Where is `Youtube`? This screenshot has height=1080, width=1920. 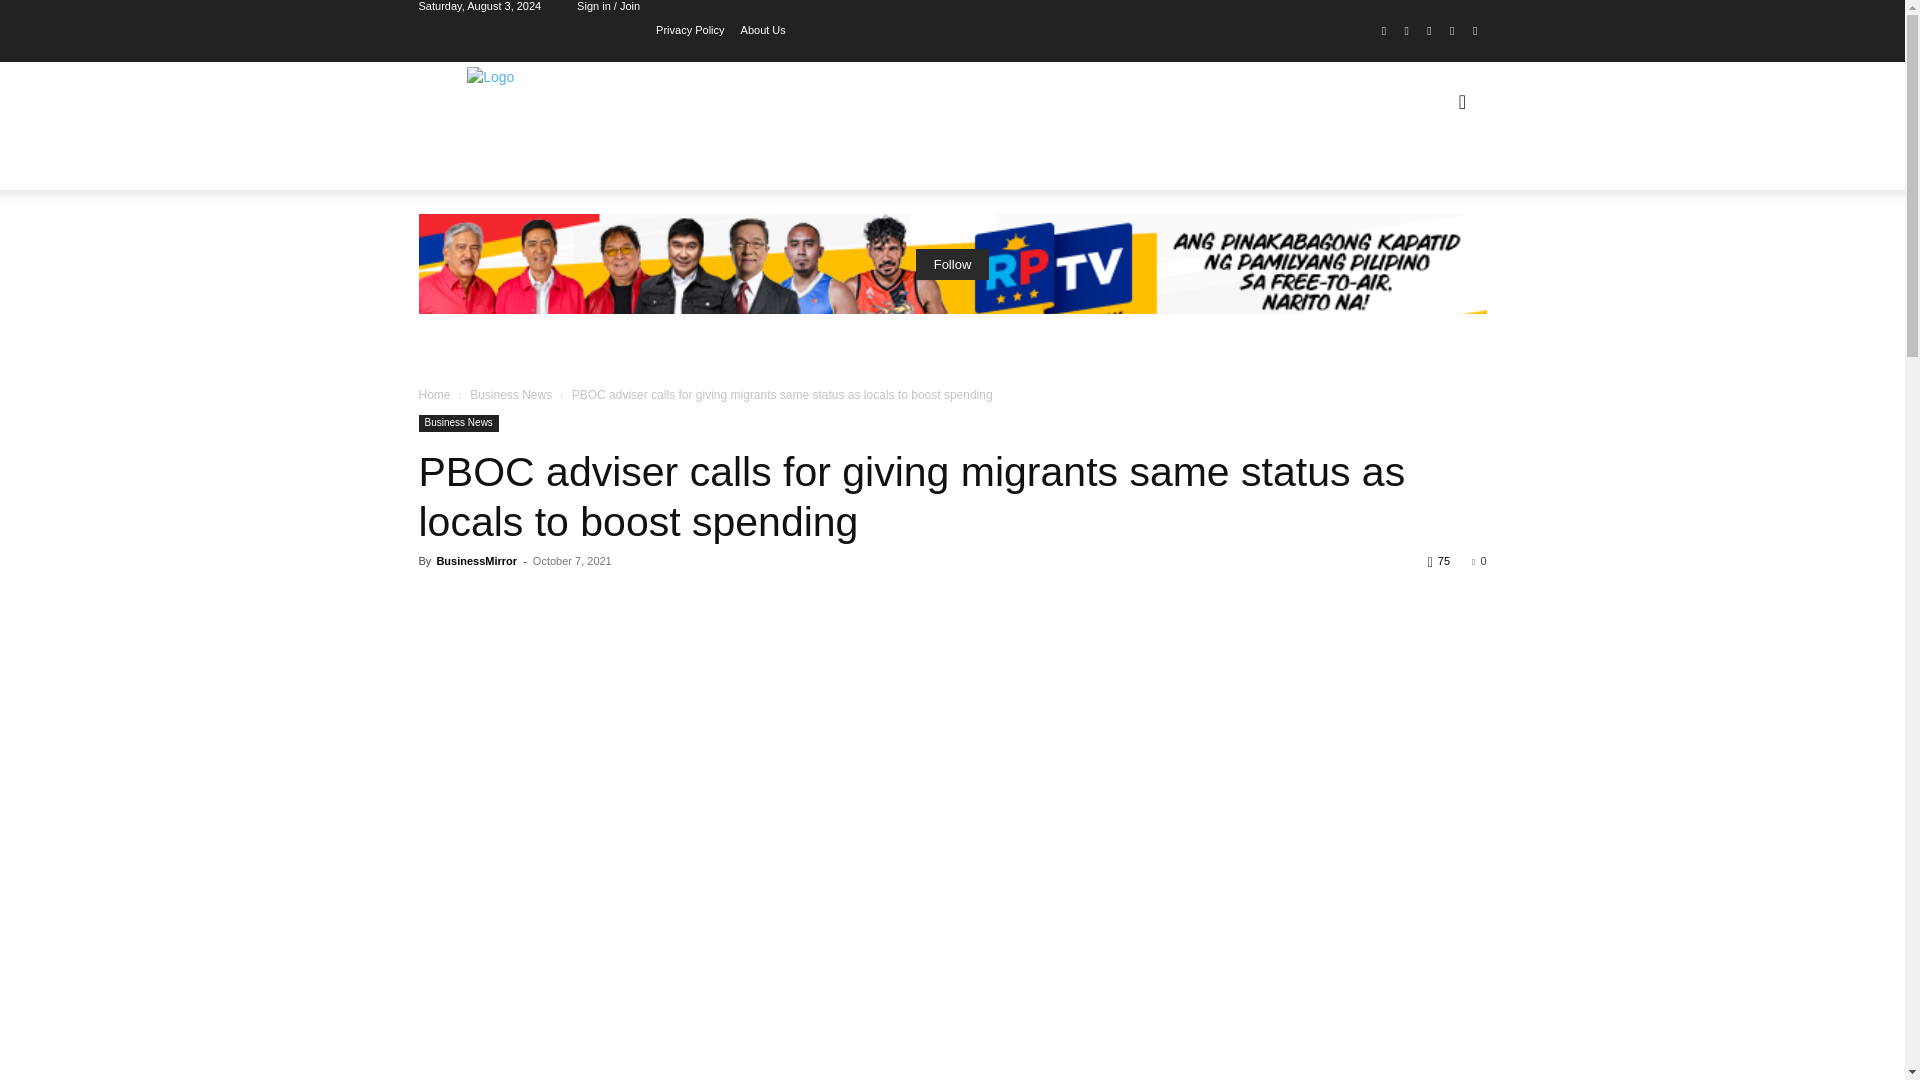
Youtube is located at coordinates (1474, 32).